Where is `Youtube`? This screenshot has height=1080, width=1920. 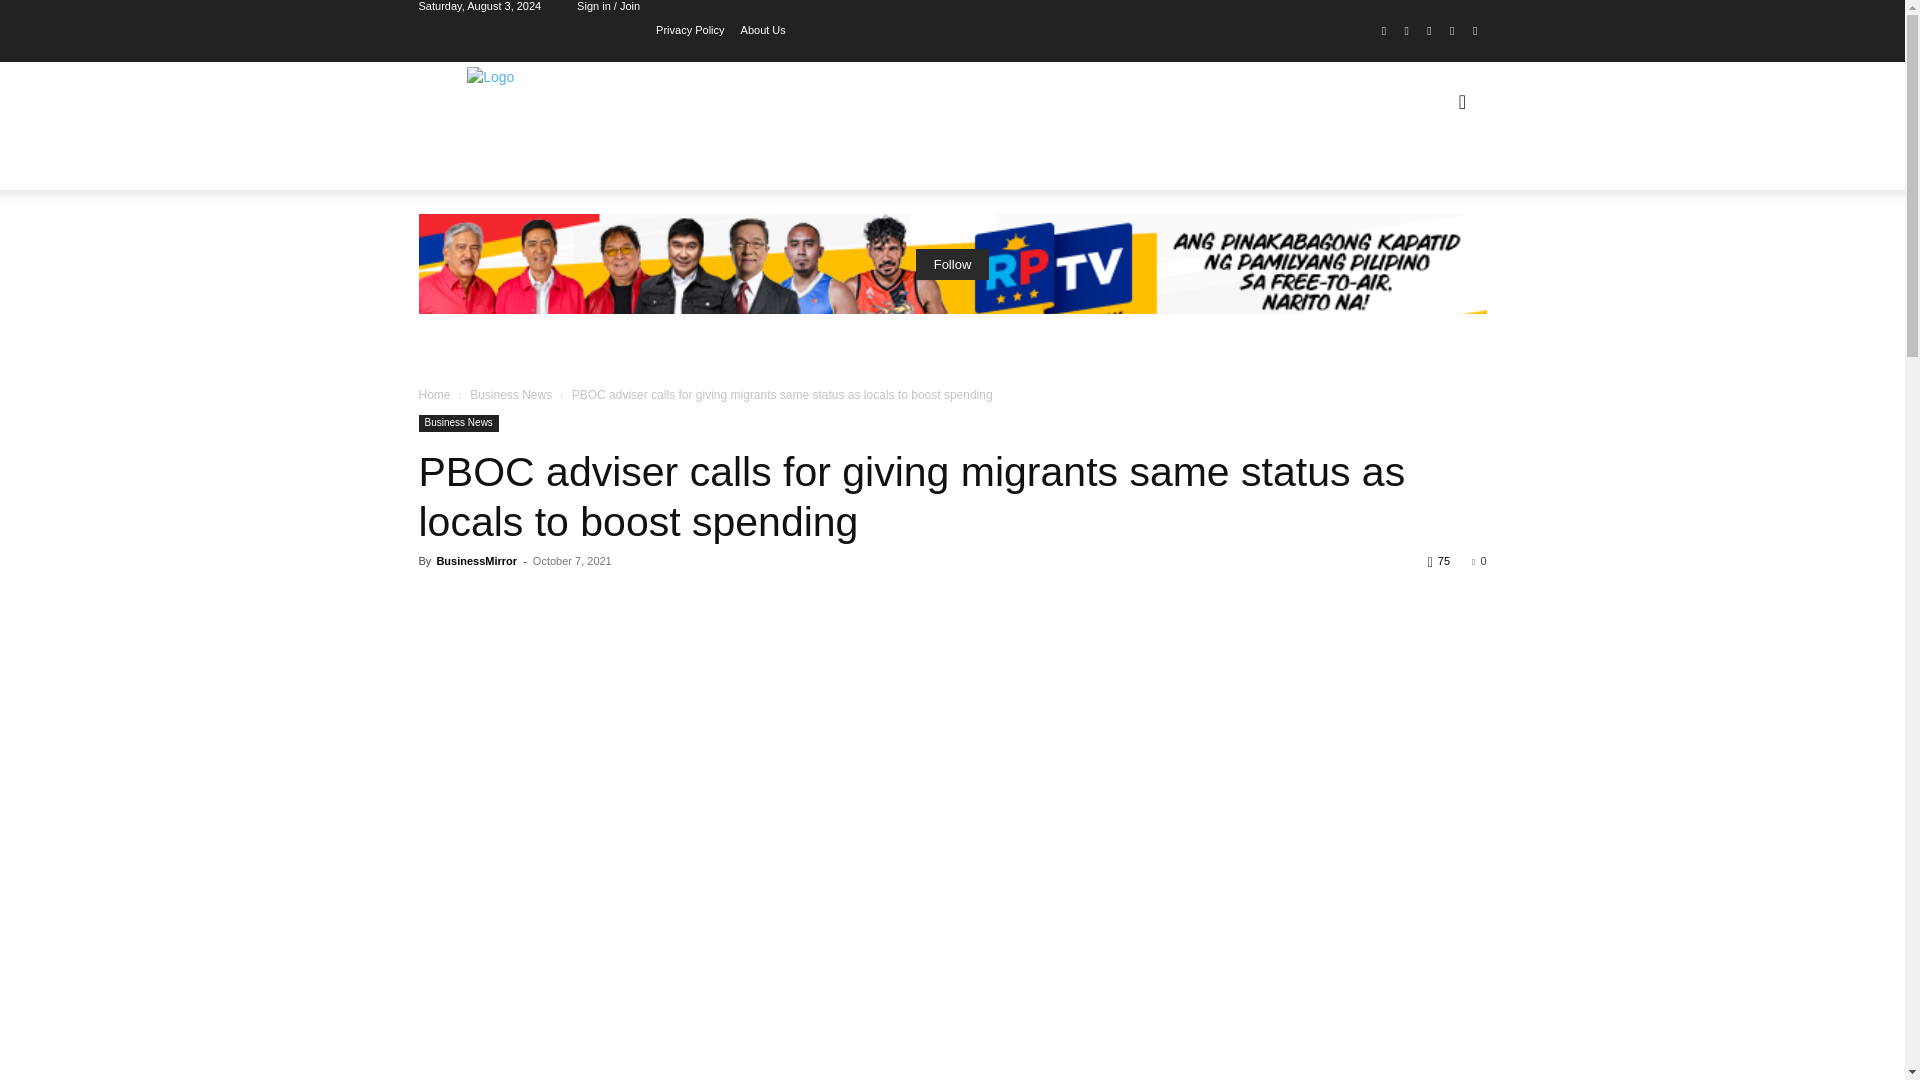
Youtube is located at coordinates (1474, 32).